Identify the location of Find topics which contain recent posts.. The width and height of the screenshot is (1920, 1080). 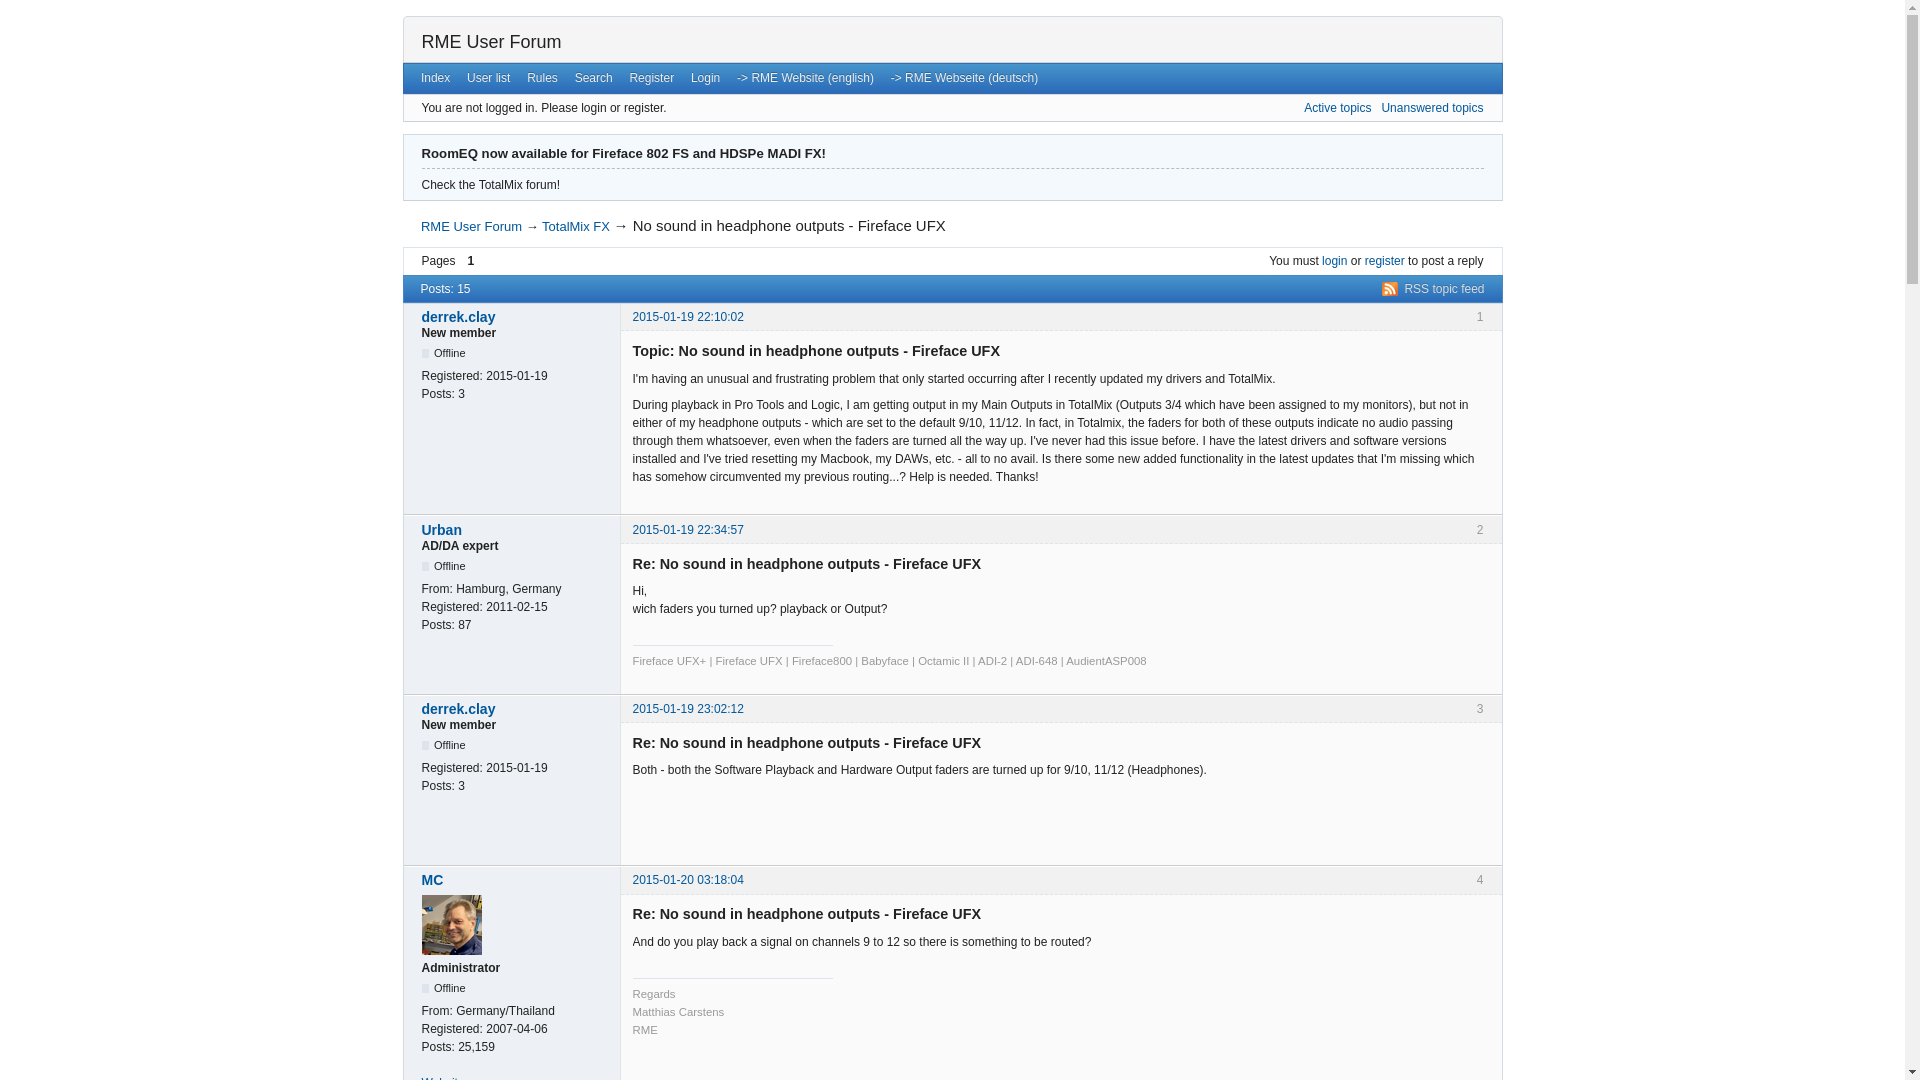
(1336, 108).